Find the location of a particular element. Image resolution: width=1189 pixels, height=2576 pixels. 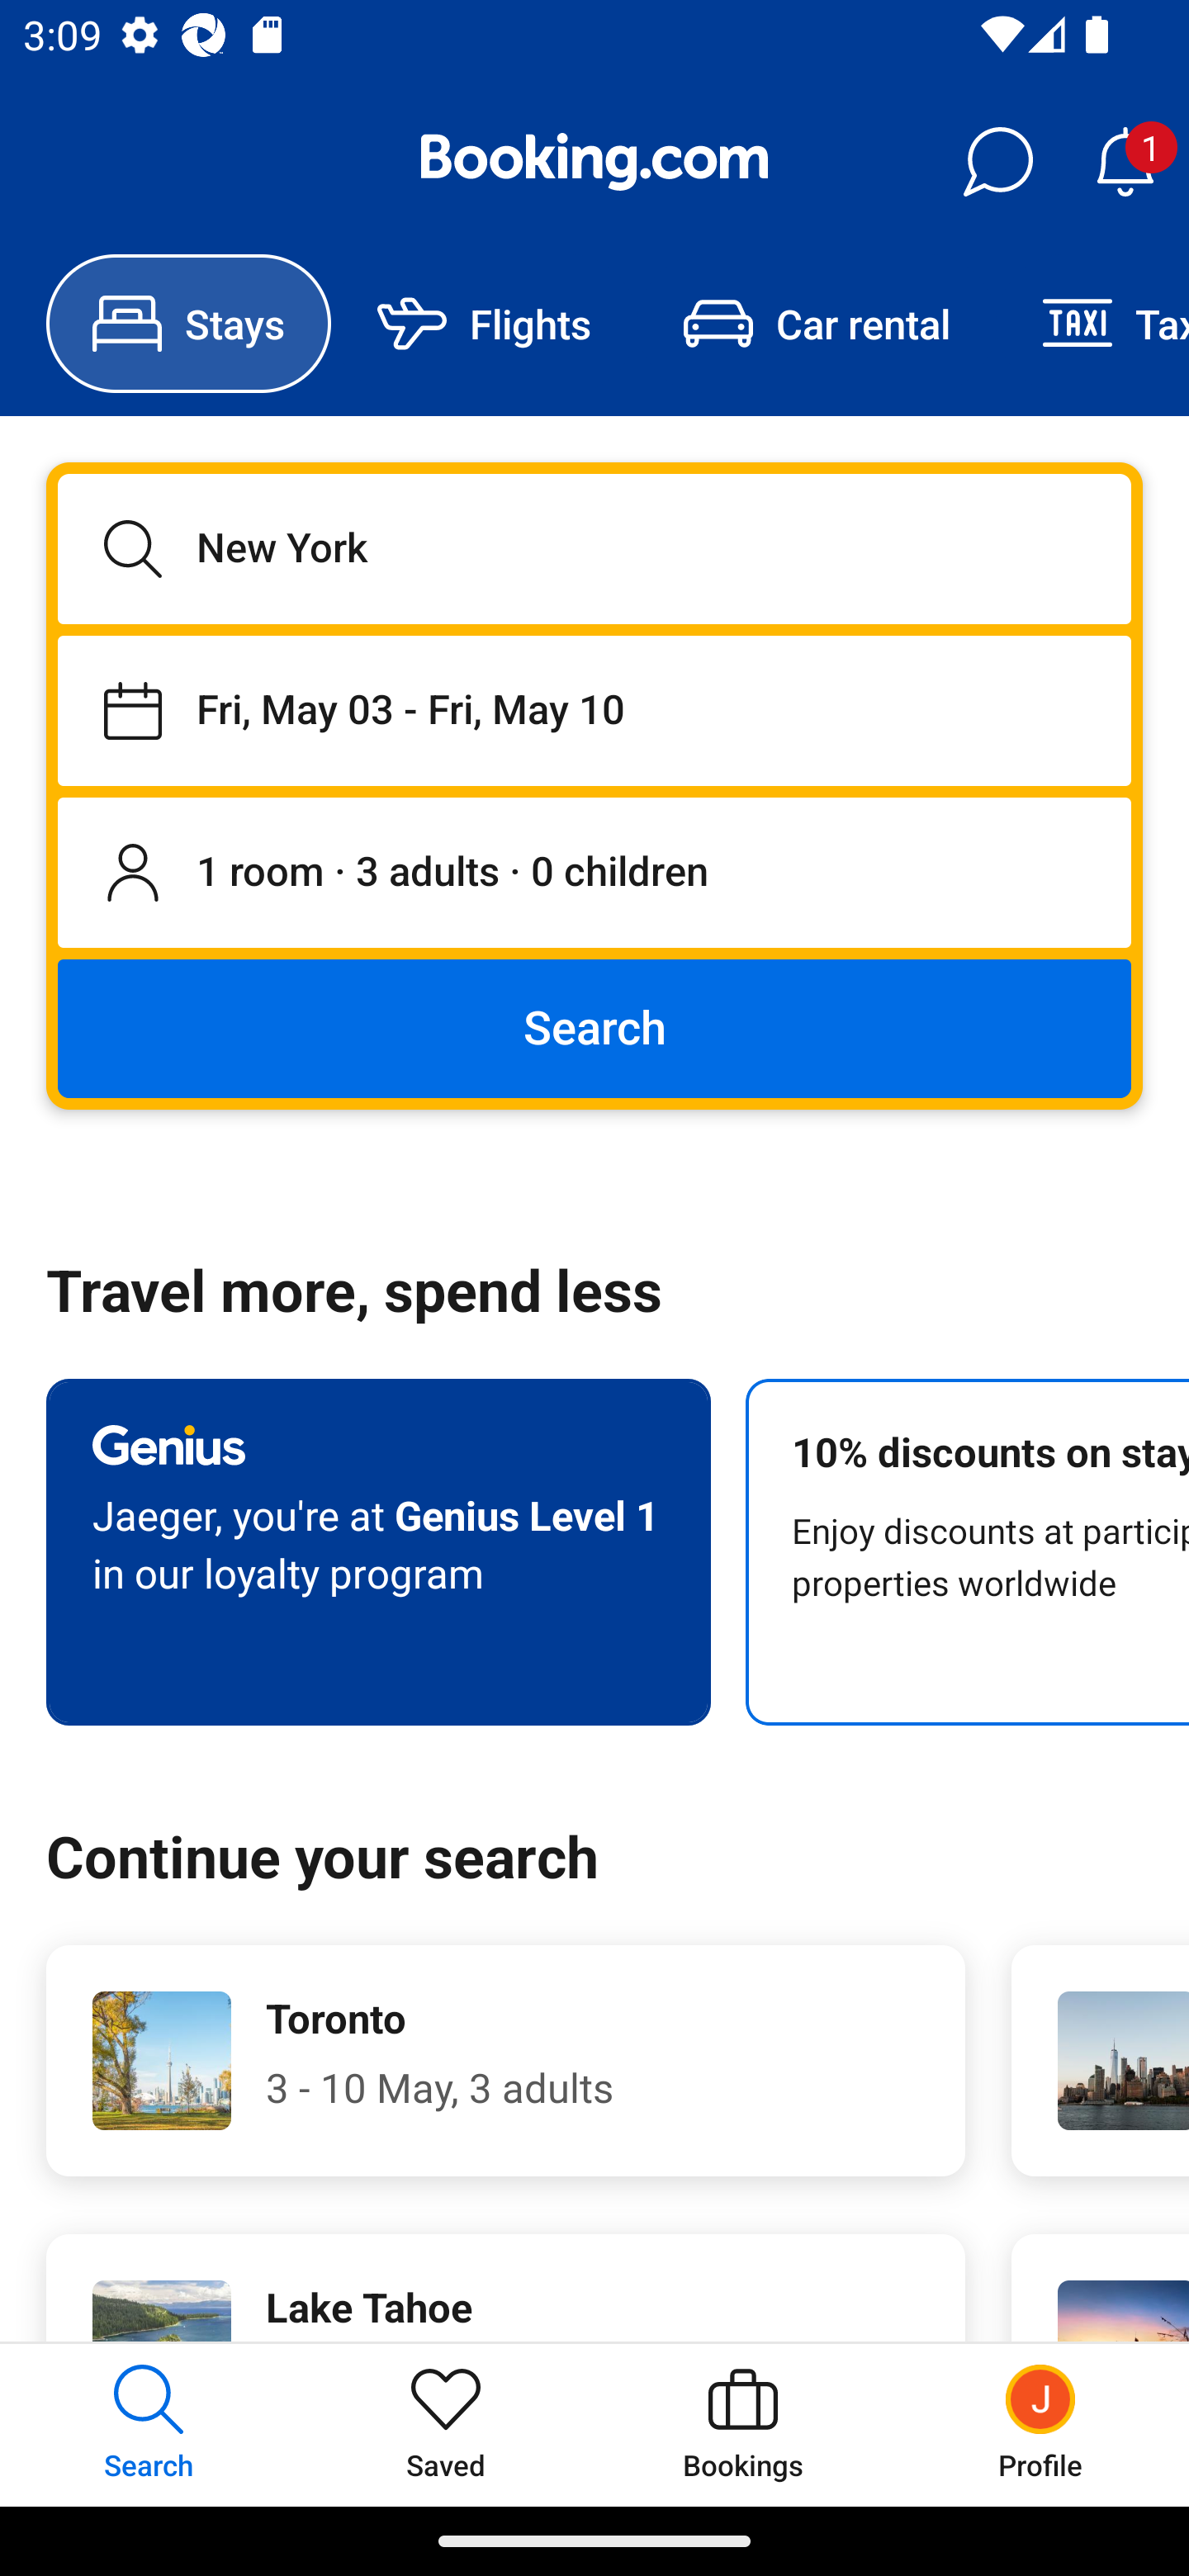

Staying from Fri, May 03 until Fri, May 10 is located at coordinates (594, 710).